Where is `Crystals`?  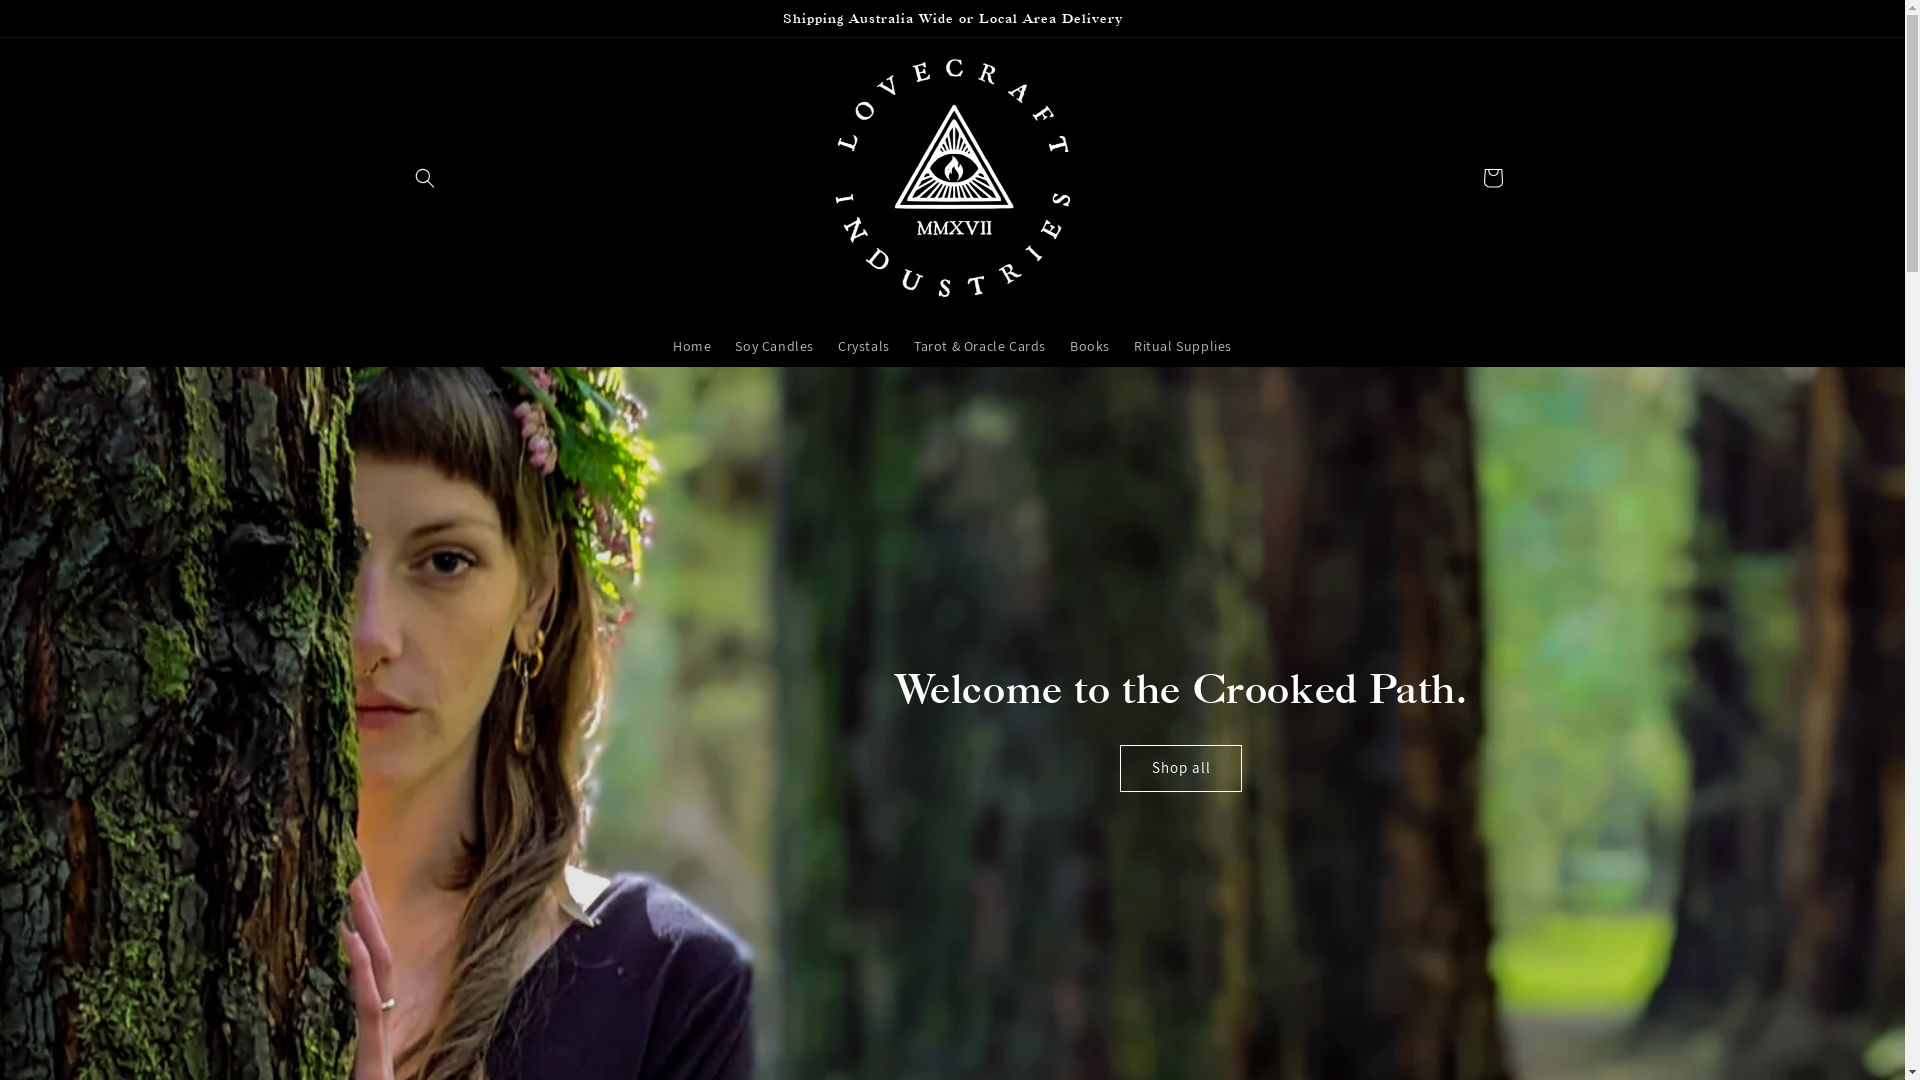
Crystals is located at coordinates (864, 346).